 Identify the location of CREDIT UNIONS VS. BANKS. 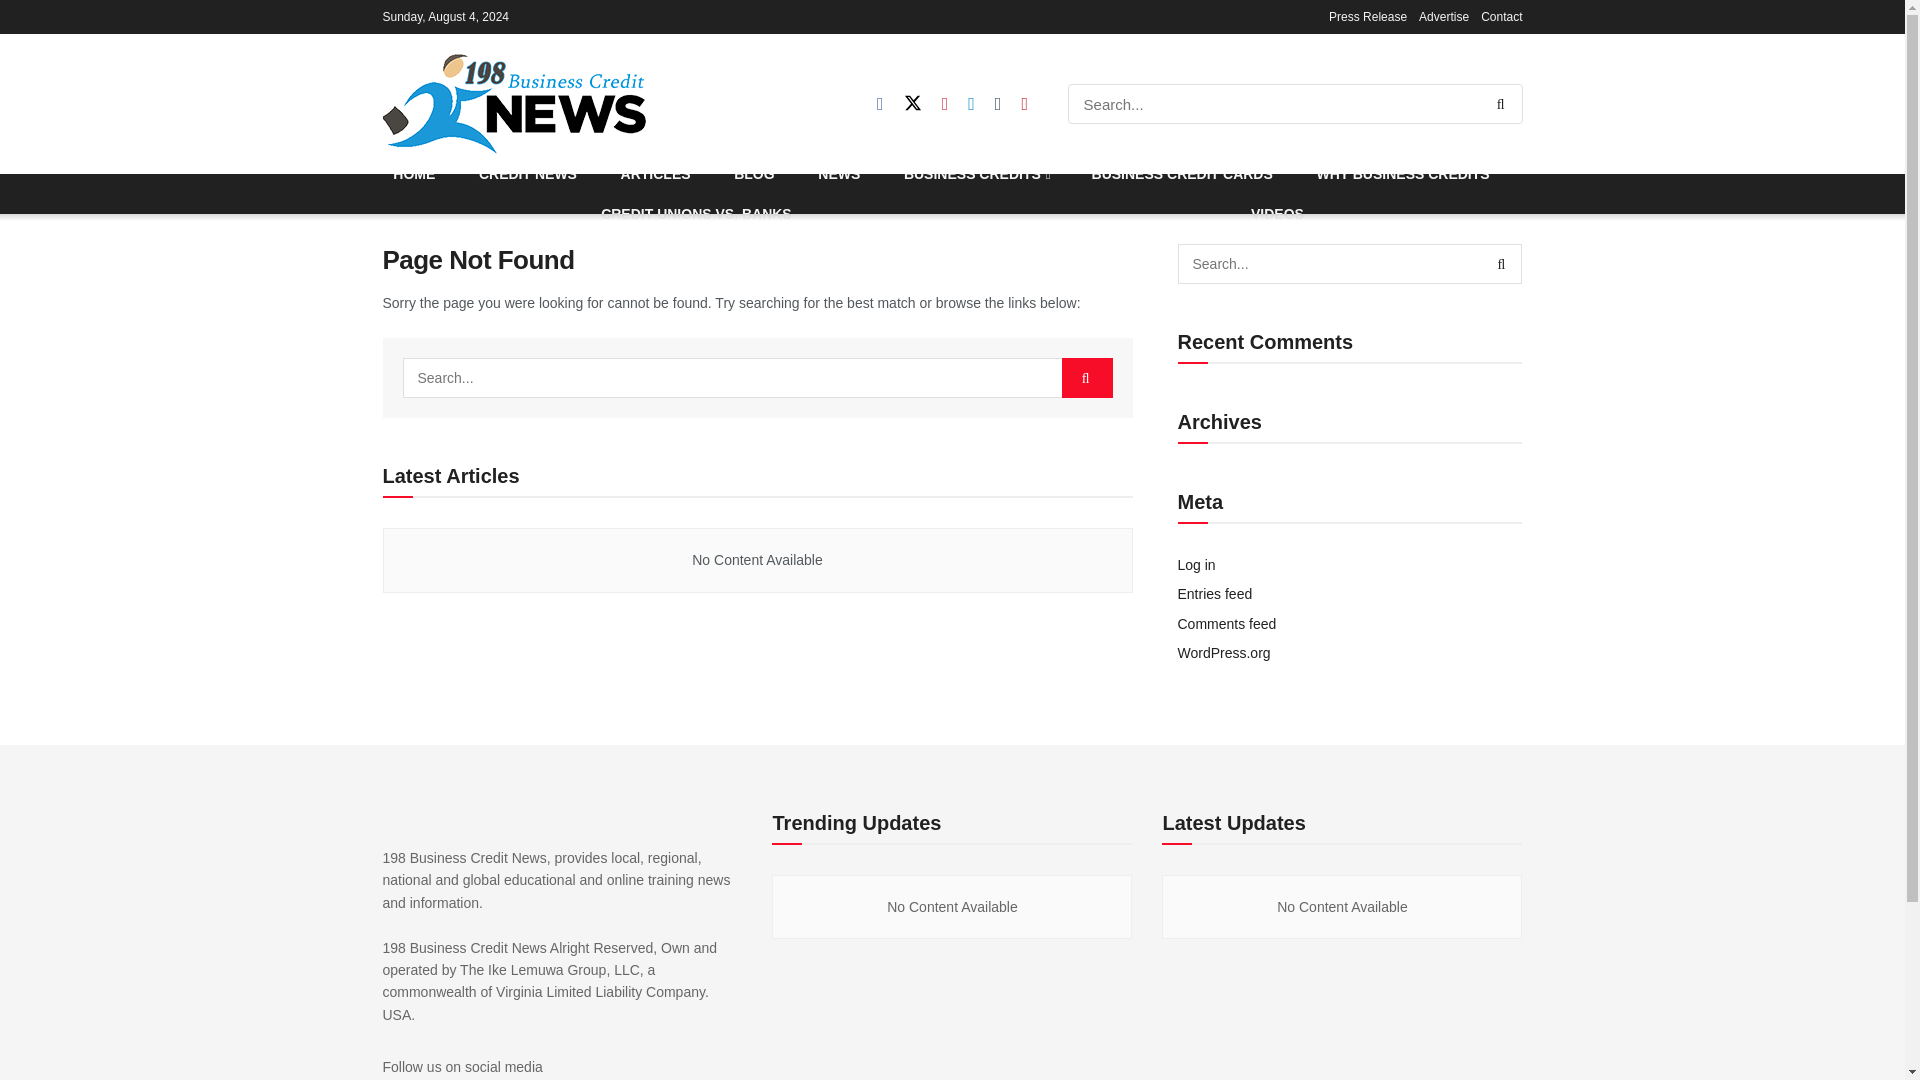
(696, 214).